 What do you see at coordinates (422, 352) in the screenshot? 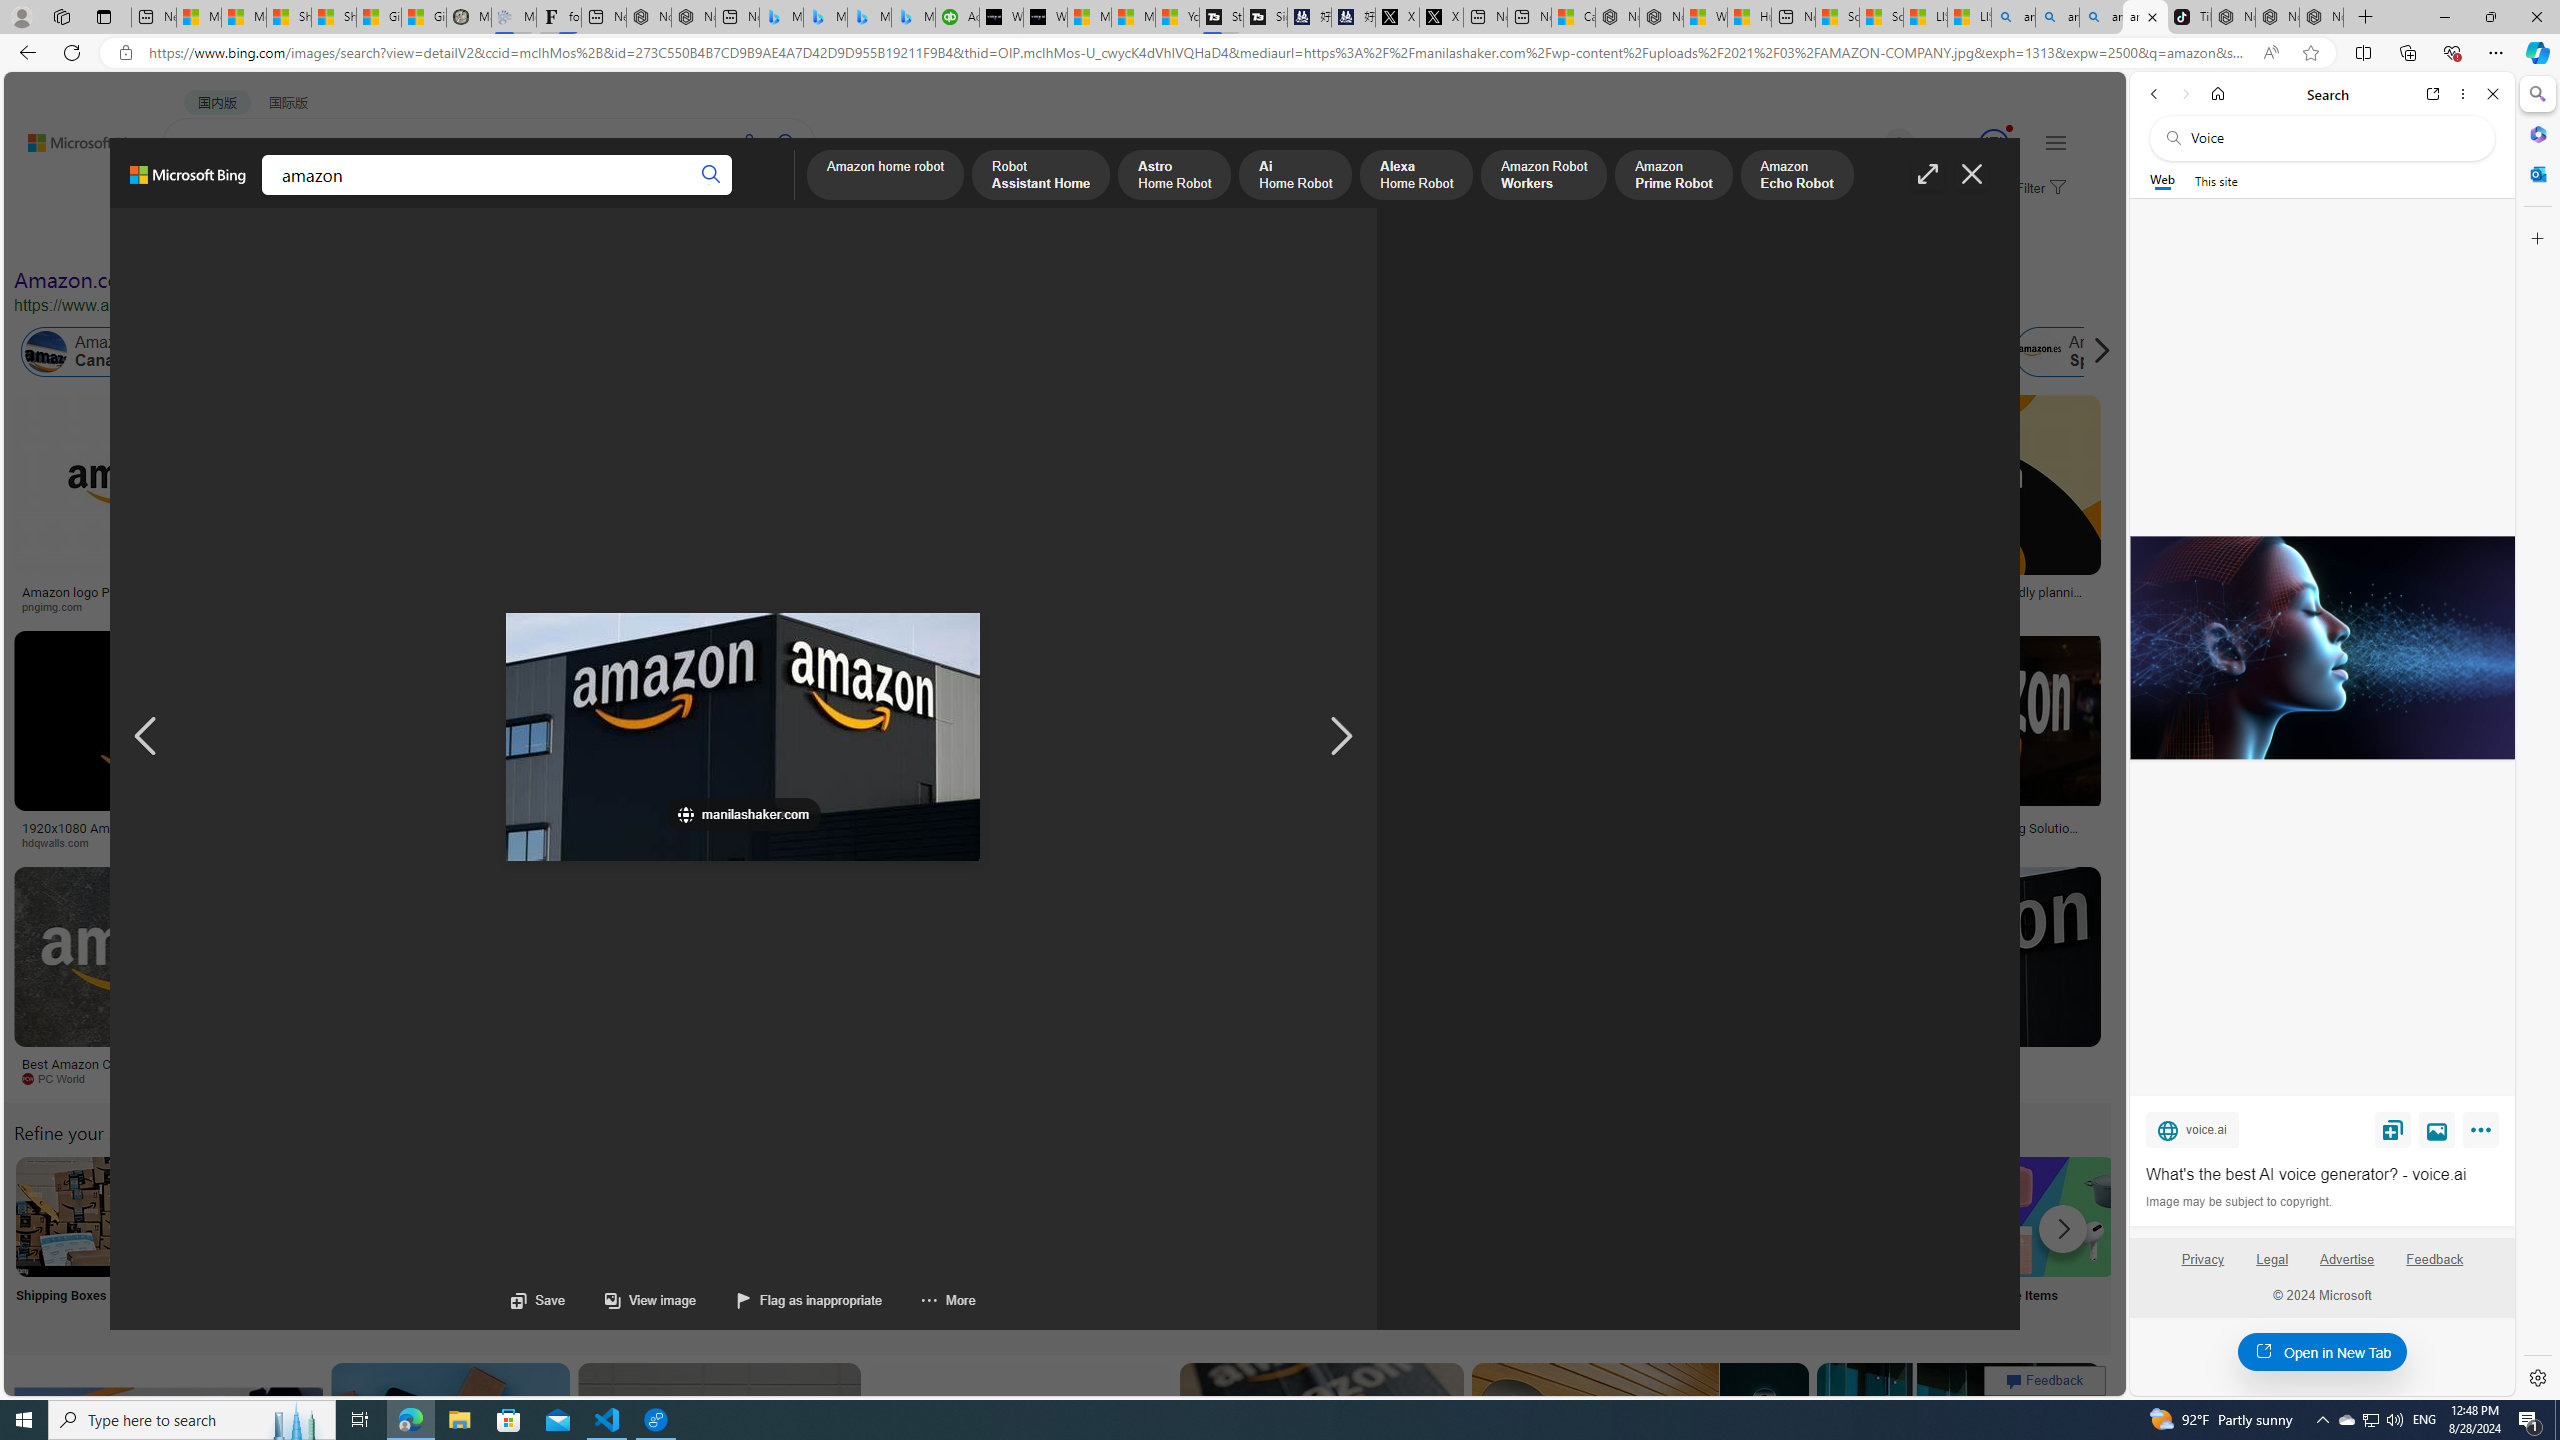
I see `Amazon Kids` at bounding box center [422, 352].